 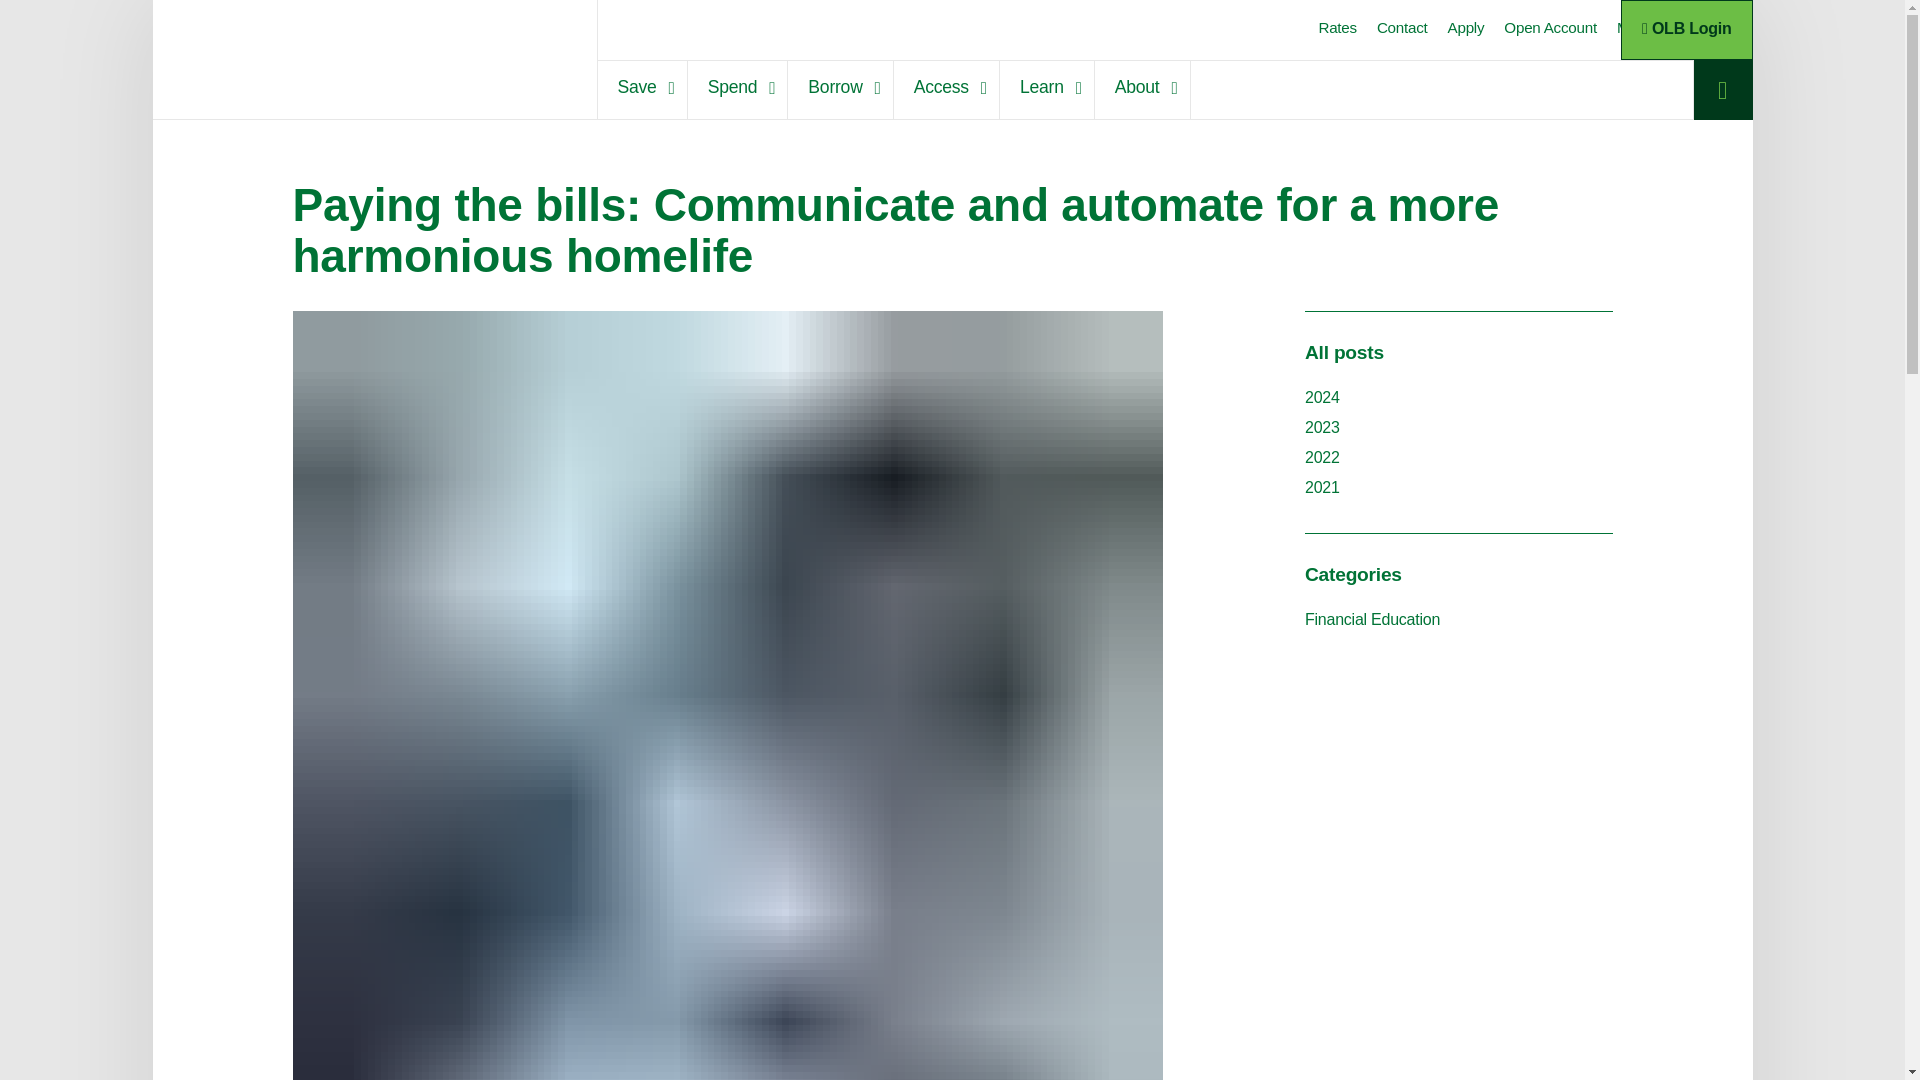 What do you see at coordinates (1047, 90) in the screenshot?
I see `Learn` at bounding box center [1047, 90].